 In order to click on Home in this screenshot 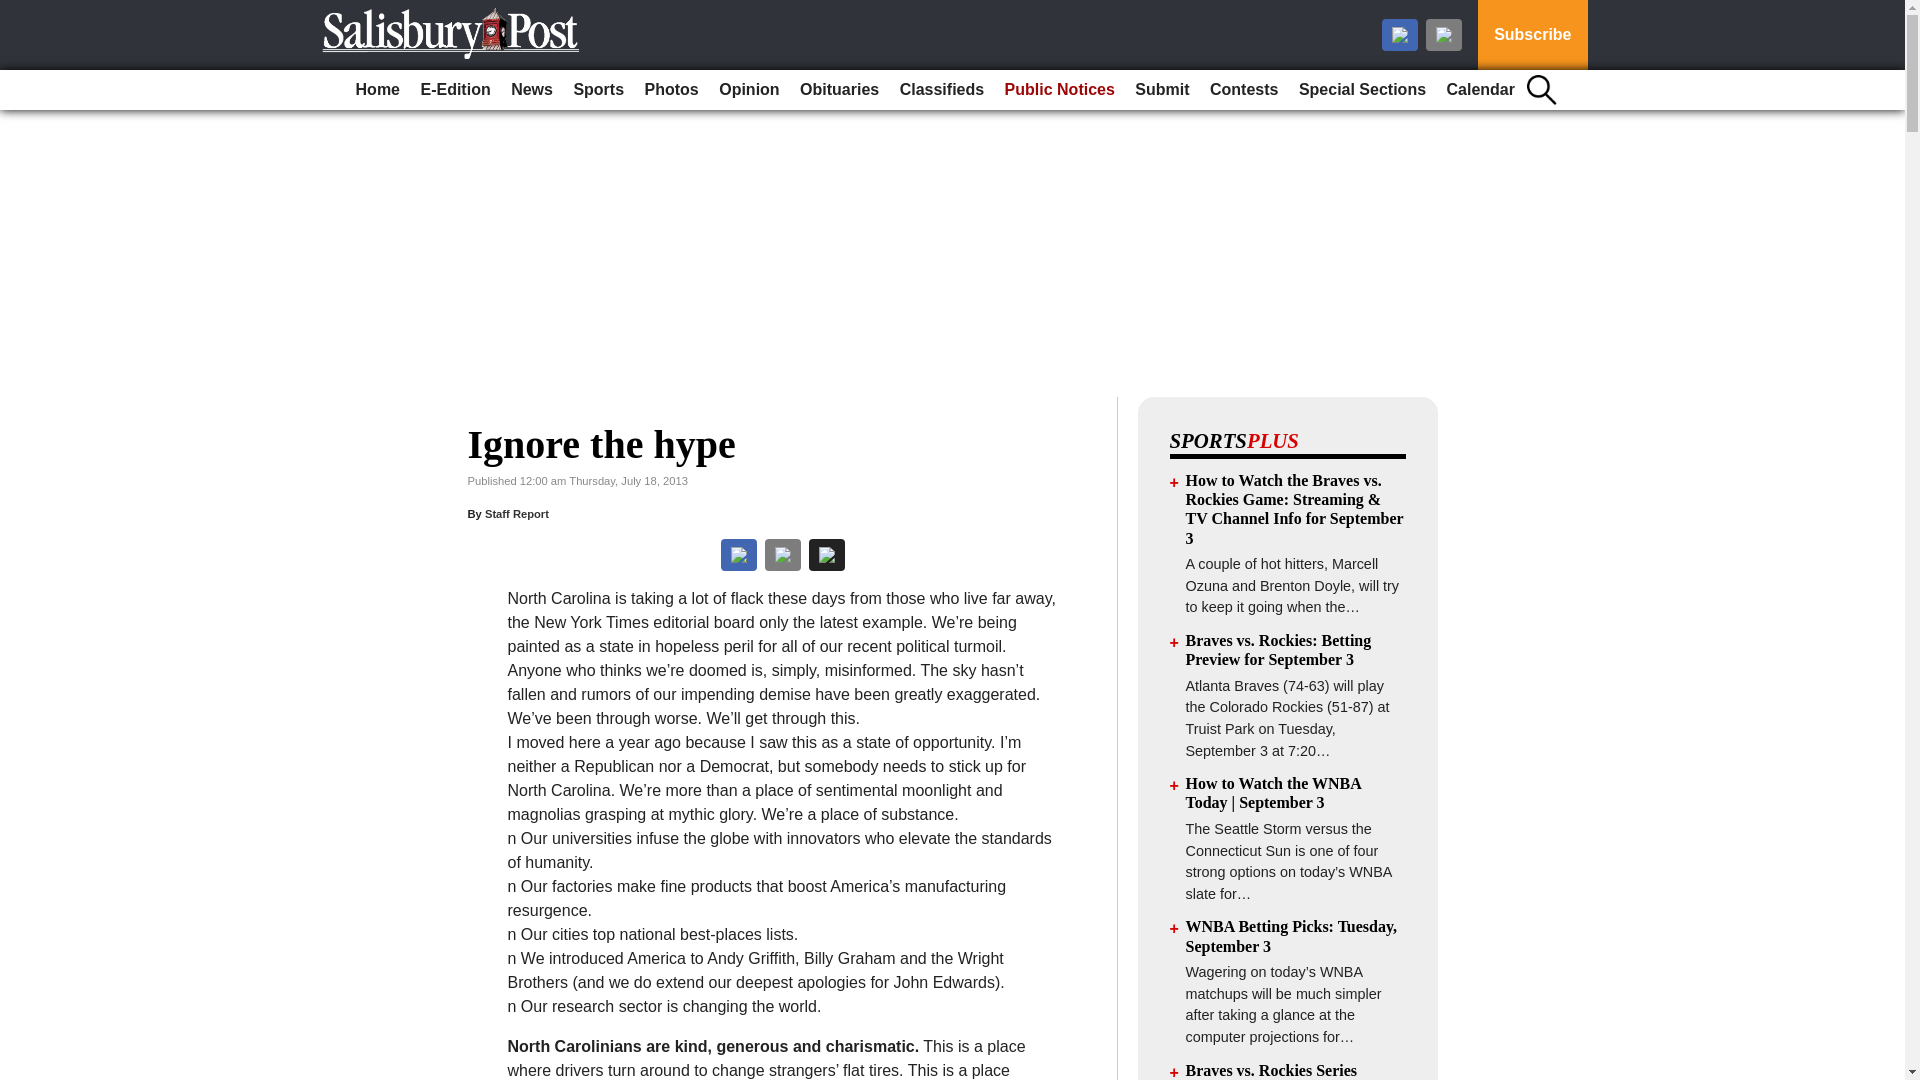, I will do `click(377, 90)`.